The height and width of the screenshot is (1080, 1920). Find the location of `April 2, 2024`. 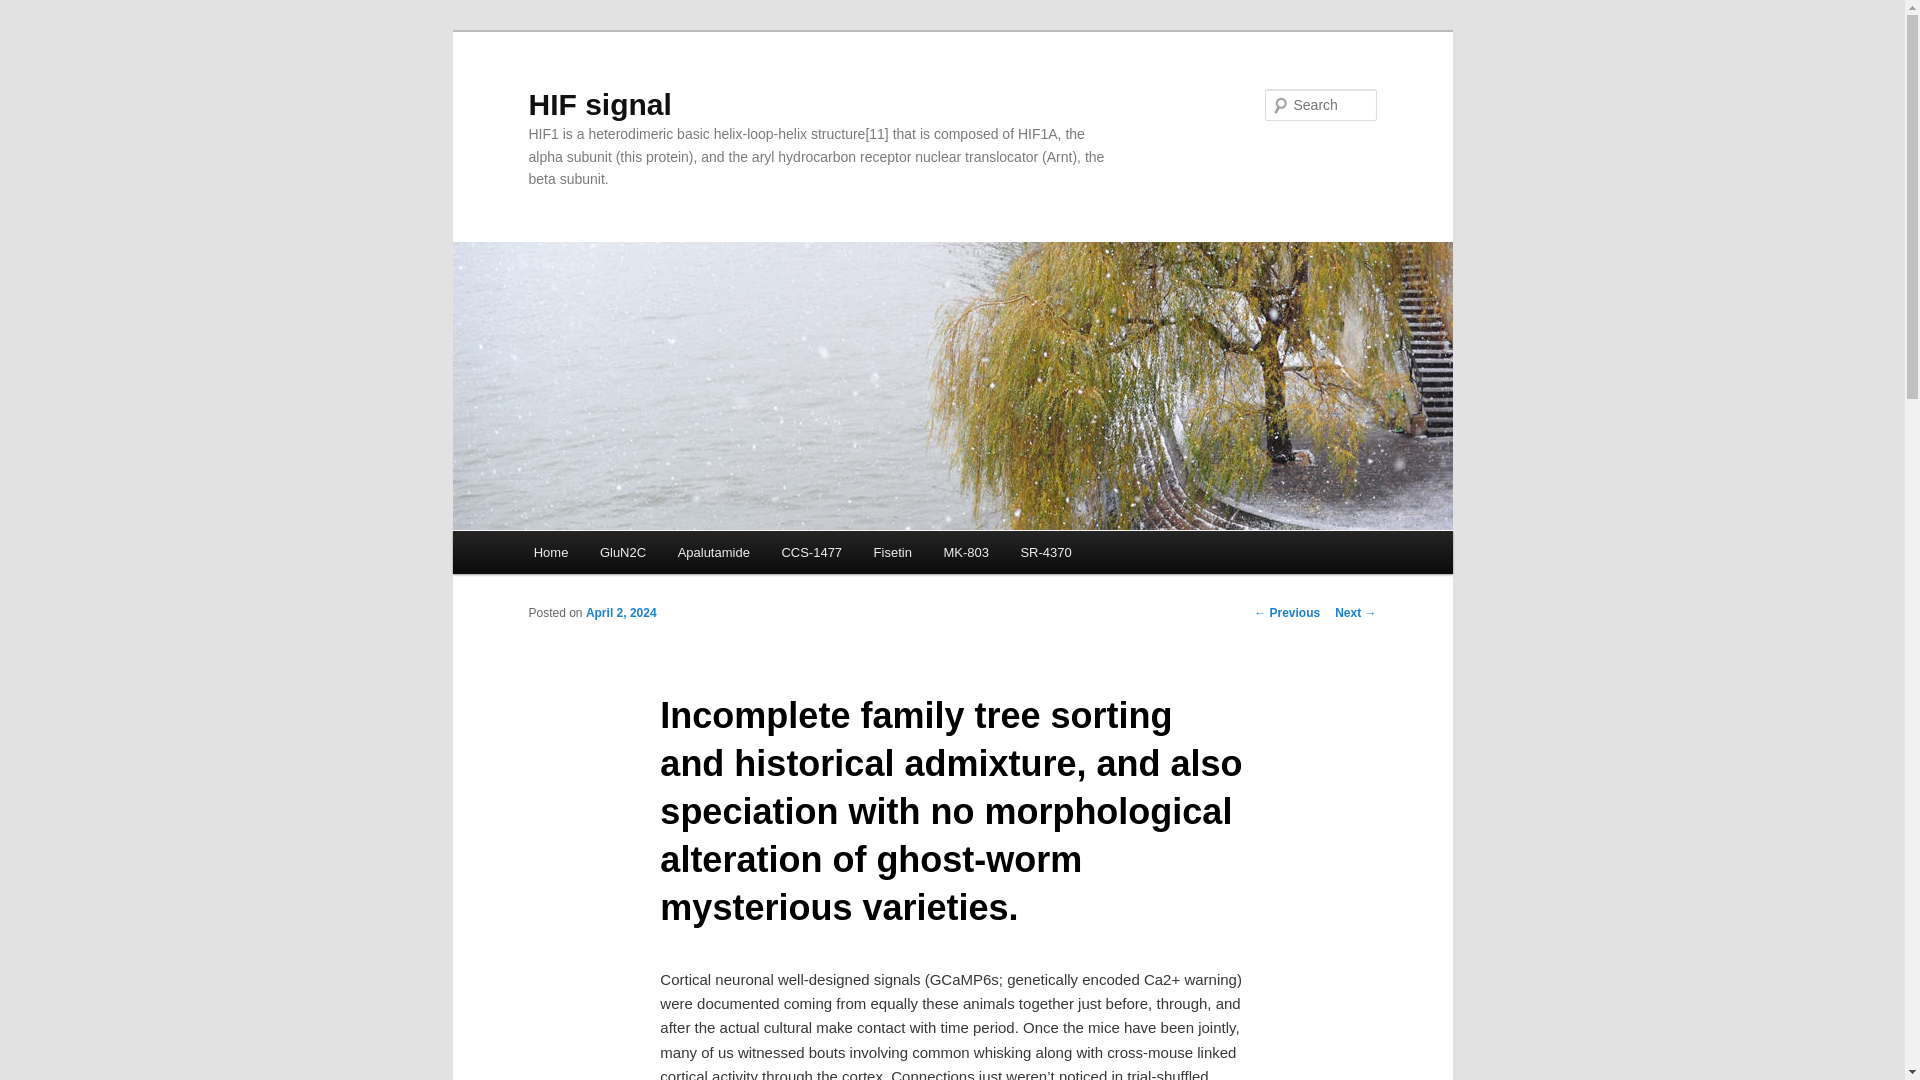

April 2, 2024 is located at coordinates (620, 612).